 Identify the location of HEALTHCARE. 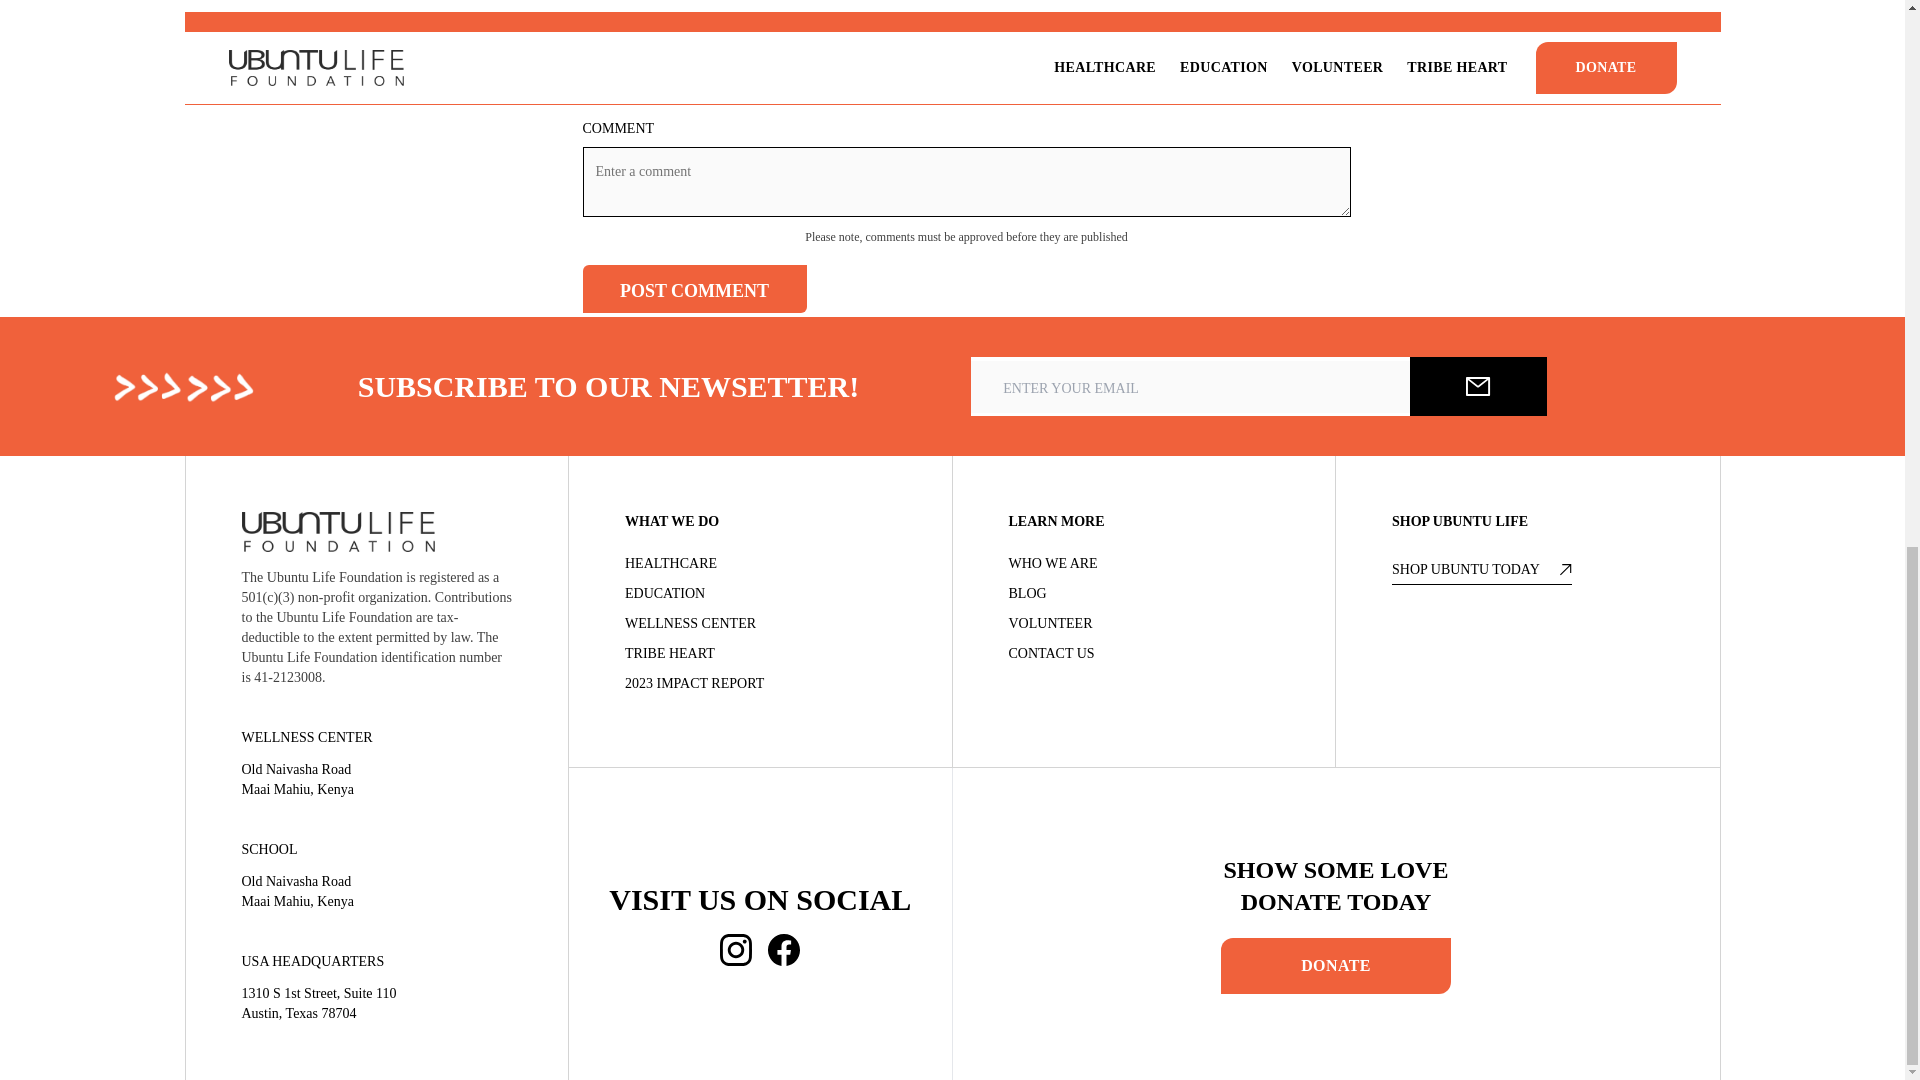
(760, 564).